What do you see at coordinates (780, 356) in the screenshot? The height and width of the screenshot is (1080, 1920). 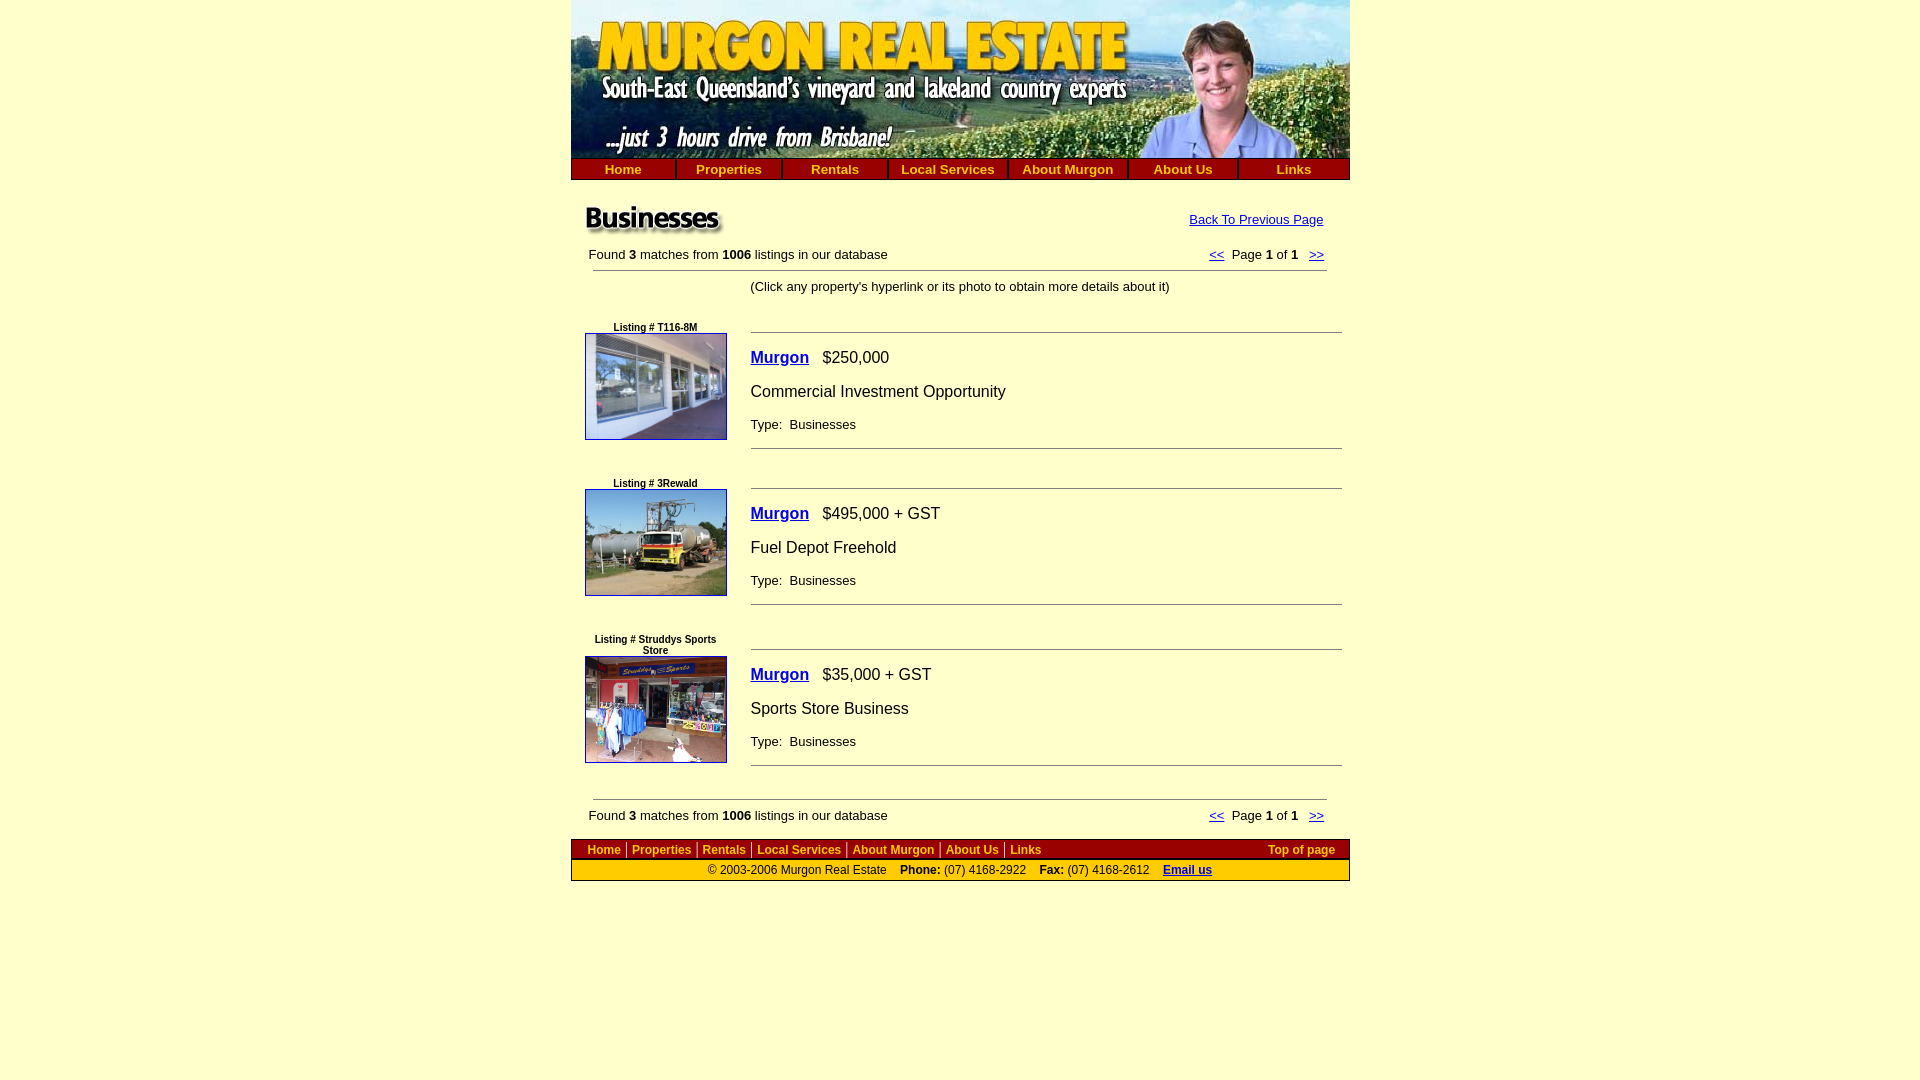 I see `Murgon` at bounding box center [780, 356].